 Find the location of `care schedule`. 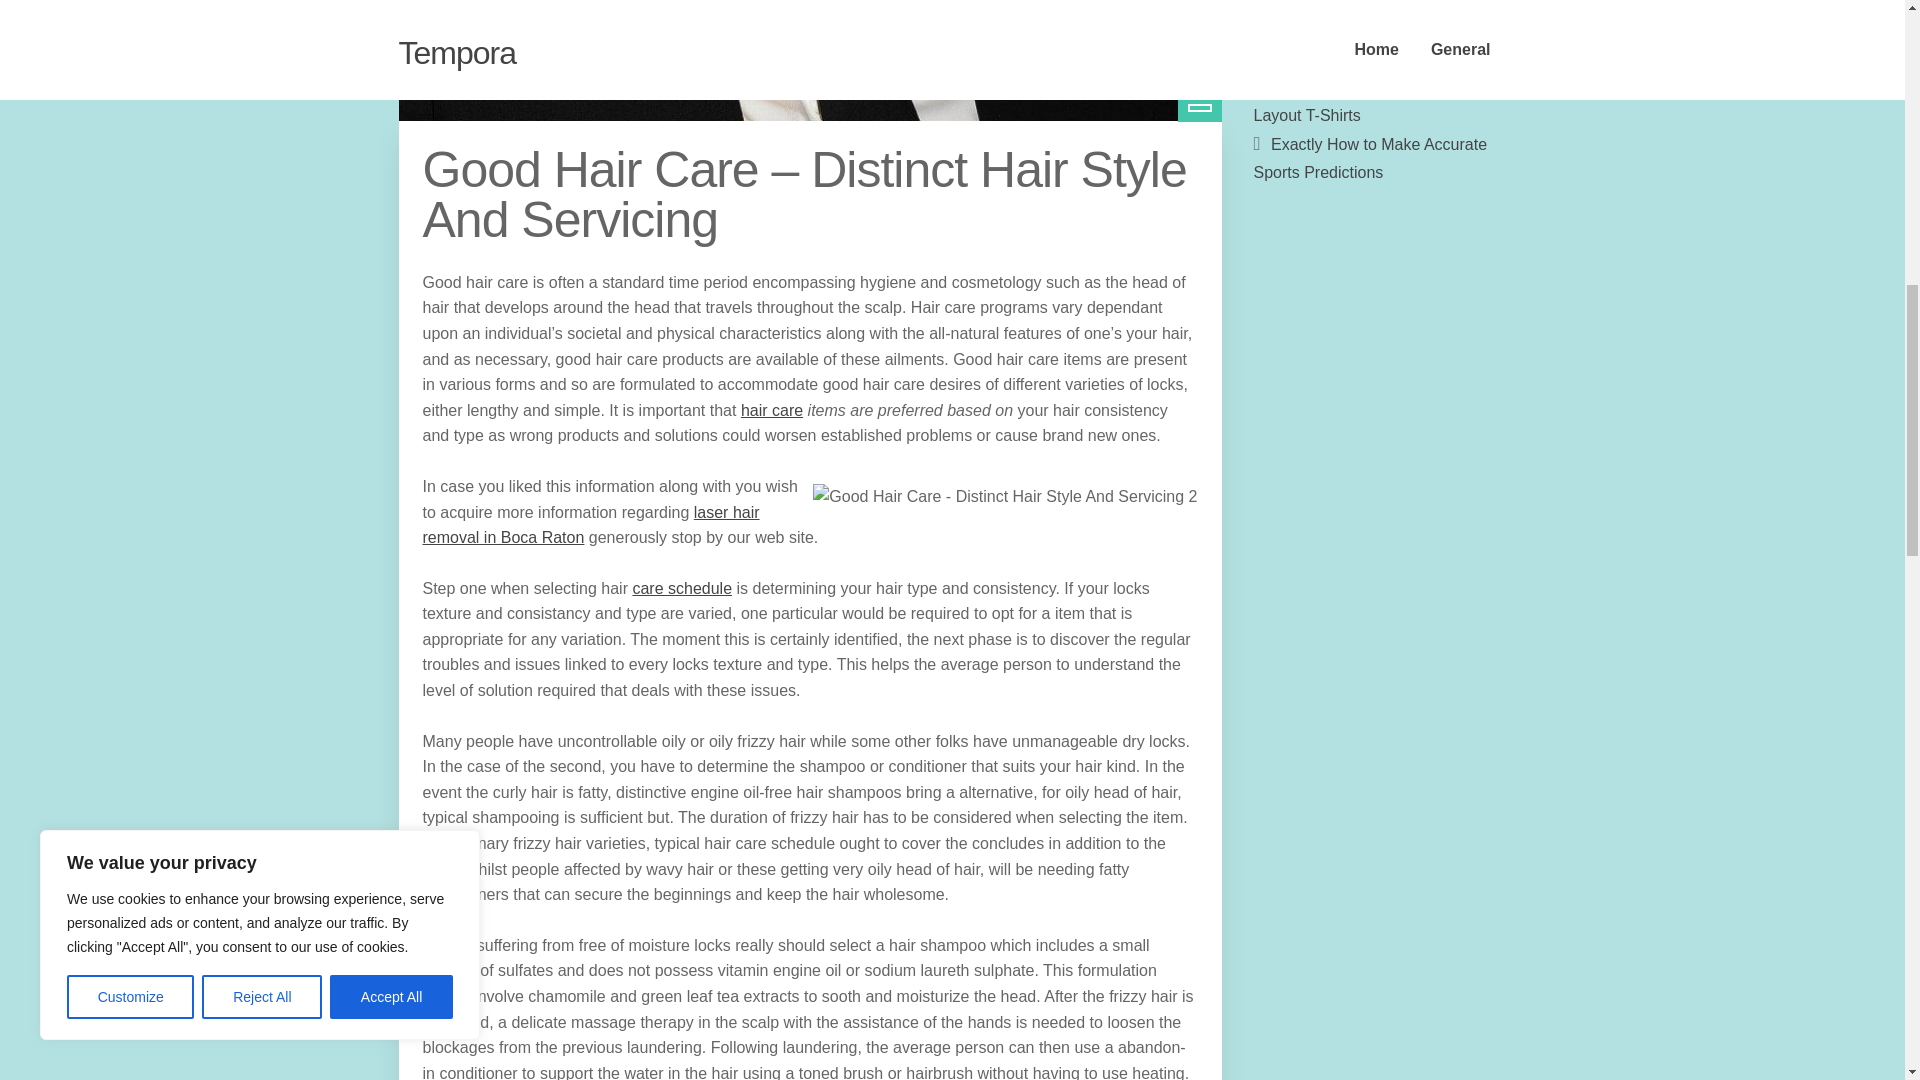

care schedule is located at coordinates (681, 588).